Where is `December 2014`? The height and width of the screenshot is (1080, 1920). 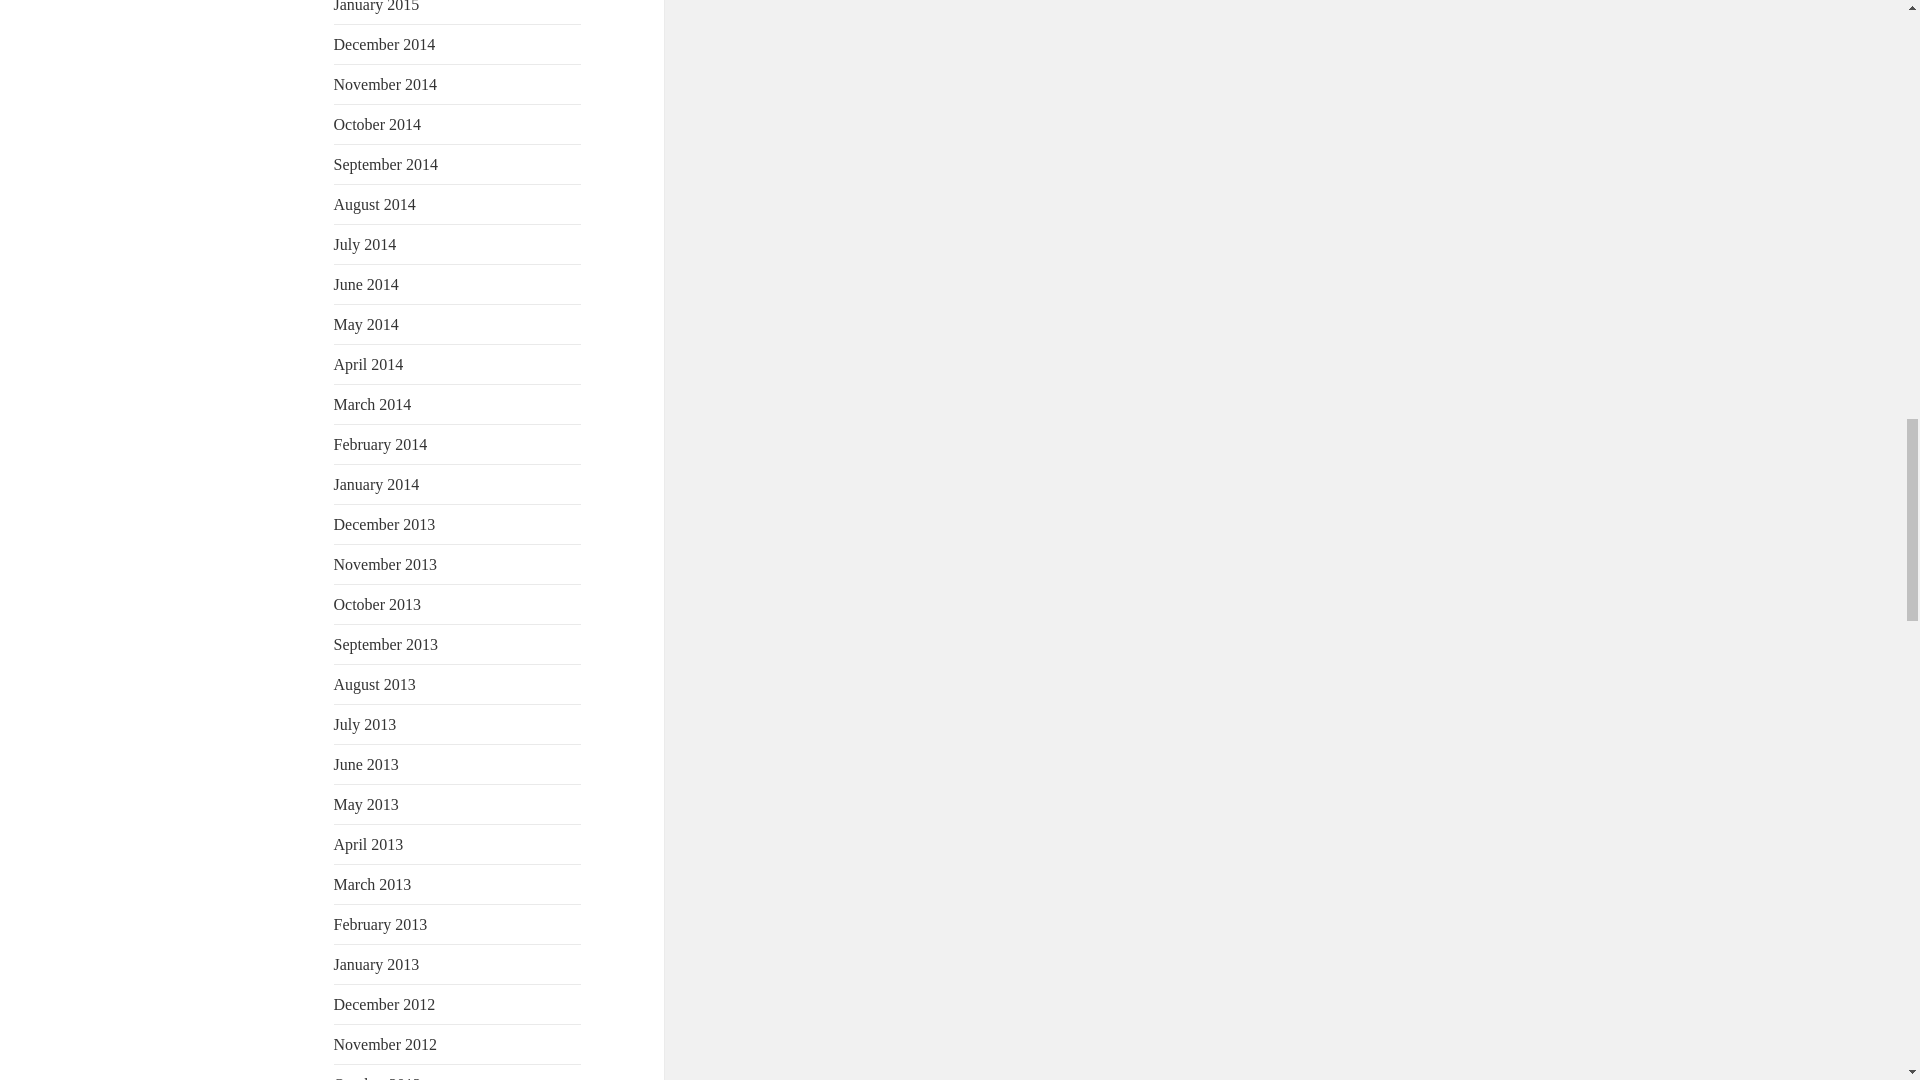
December 2014 is located at coordinates (384, 44).